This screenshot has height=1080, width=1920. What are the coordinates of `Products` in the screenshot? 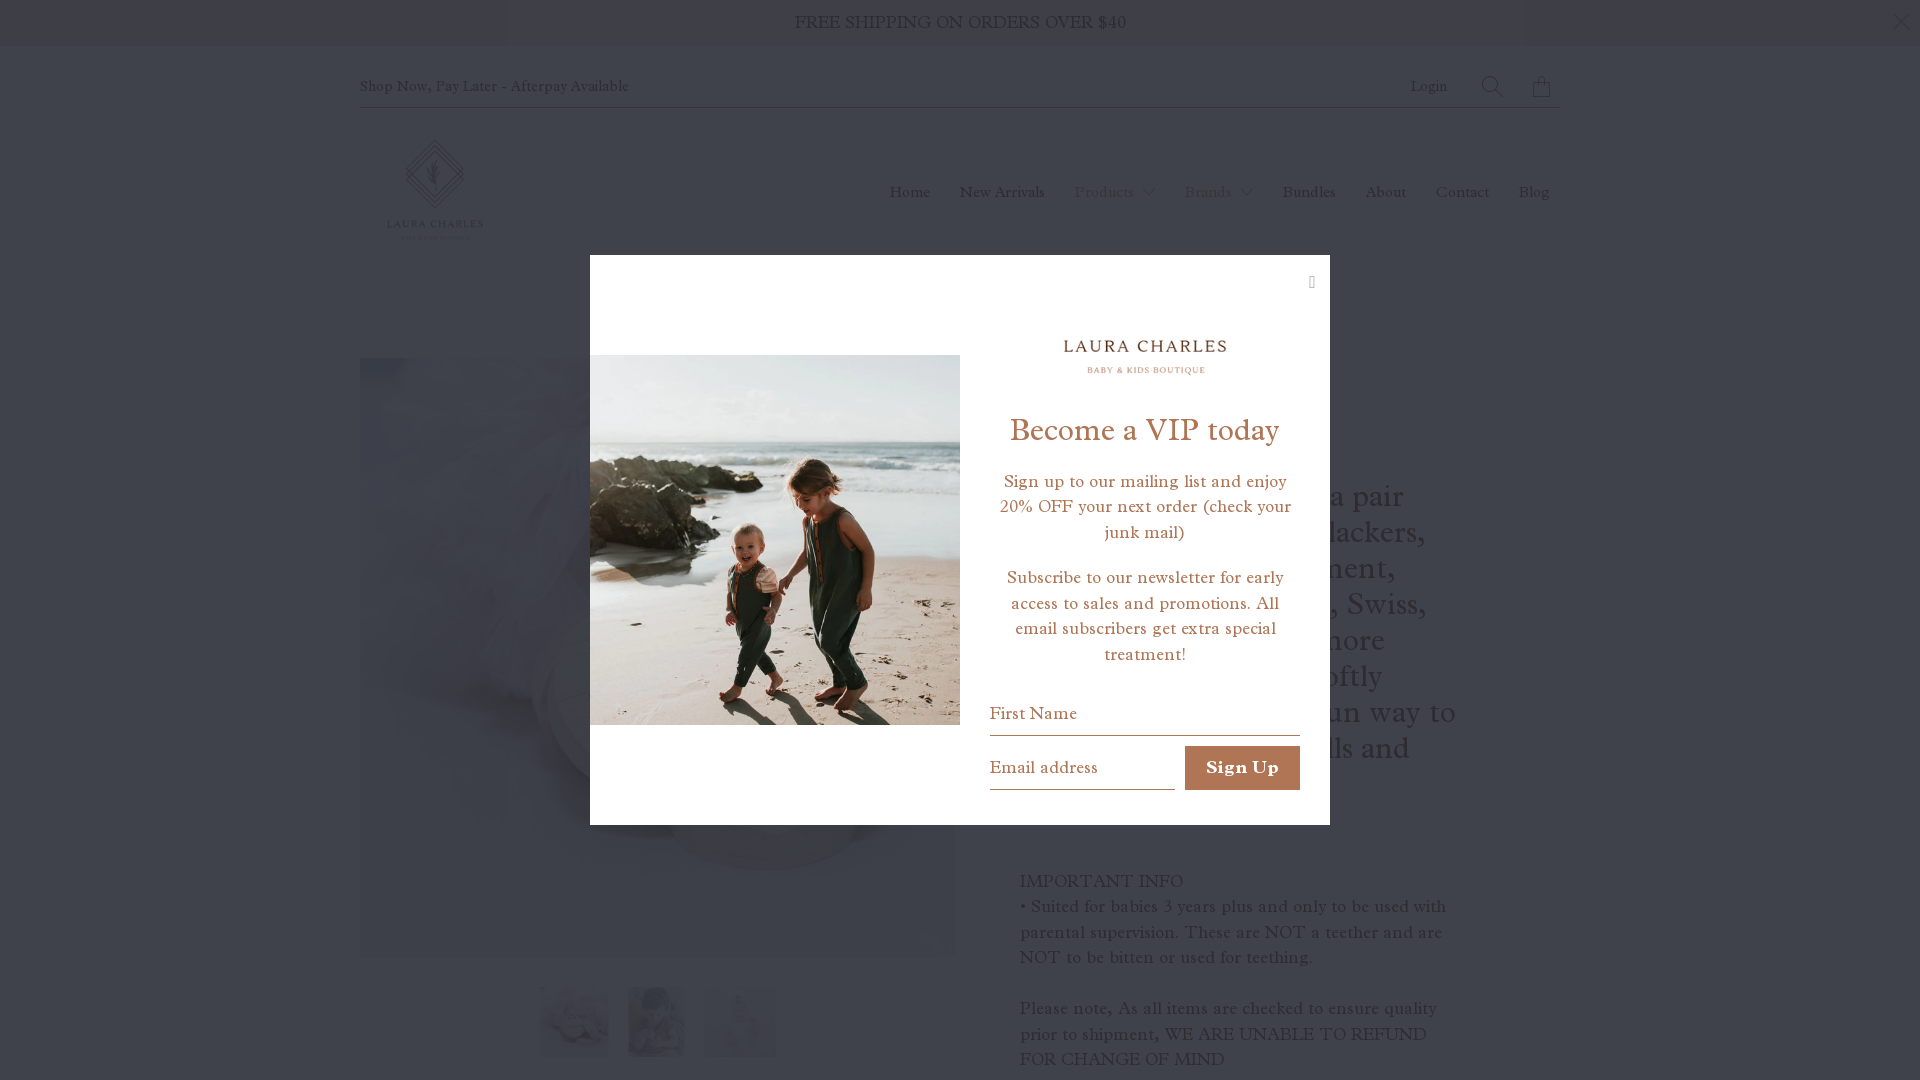 It's located at (1115, 192).